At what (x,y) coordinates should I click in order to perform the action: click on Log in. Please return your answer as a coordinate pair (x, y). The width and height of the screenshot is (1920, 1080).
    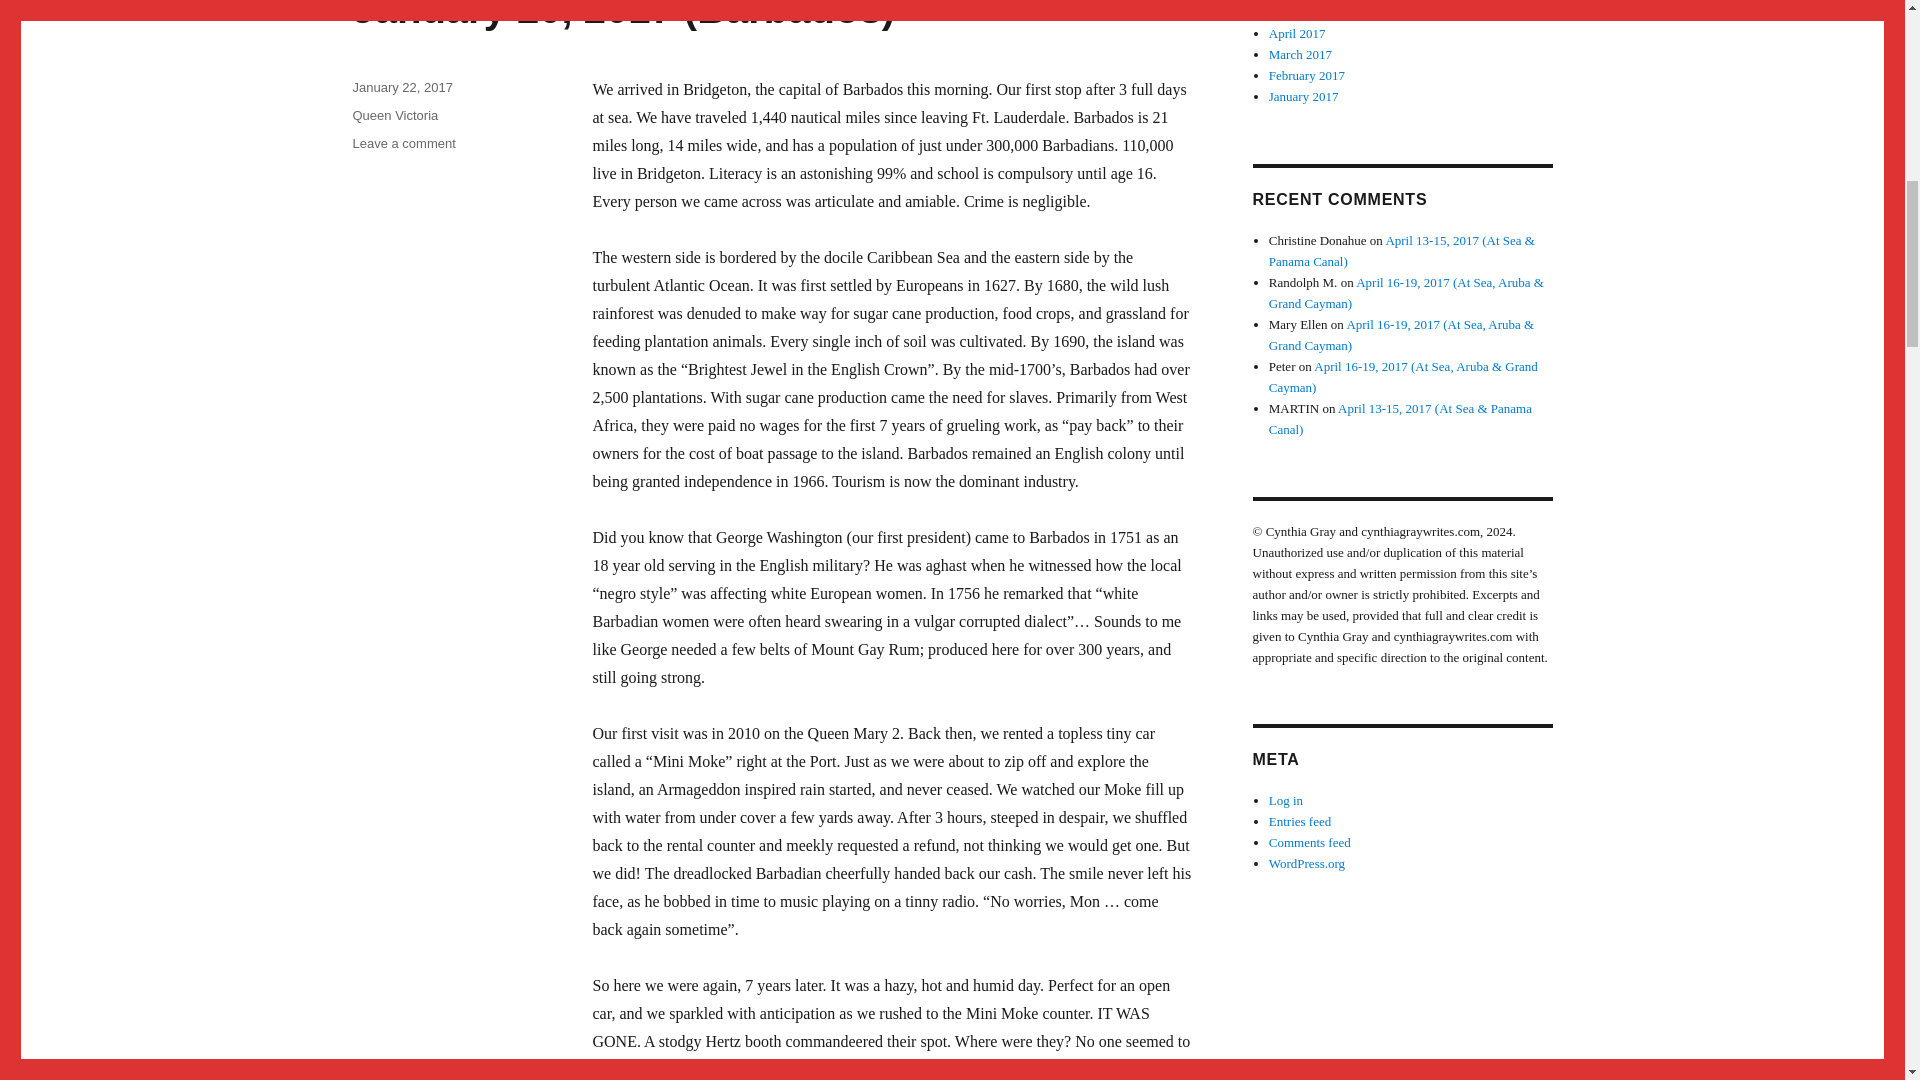
    Looking at the image, I should click on (1286, 800).